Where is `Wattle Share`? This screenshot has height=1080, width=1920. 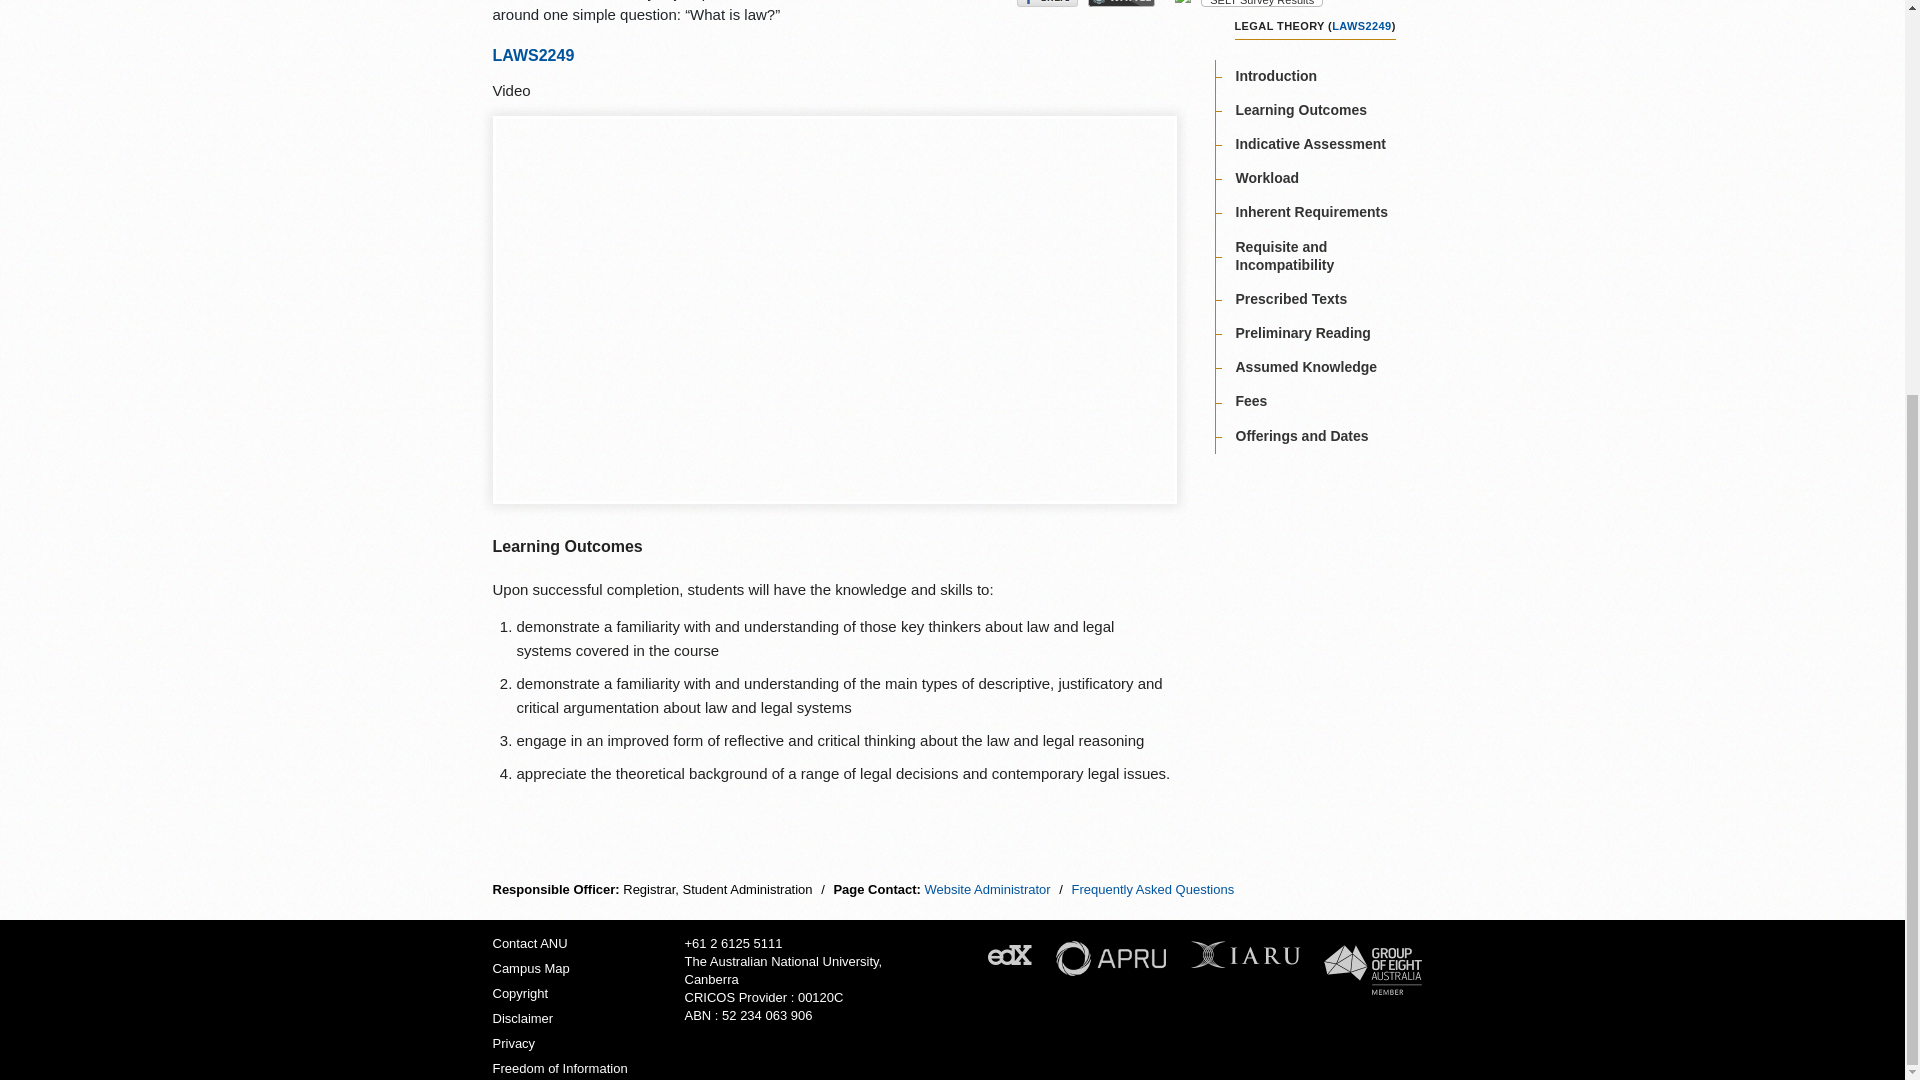 Wattle Share is located at coordinates (1122, 3).